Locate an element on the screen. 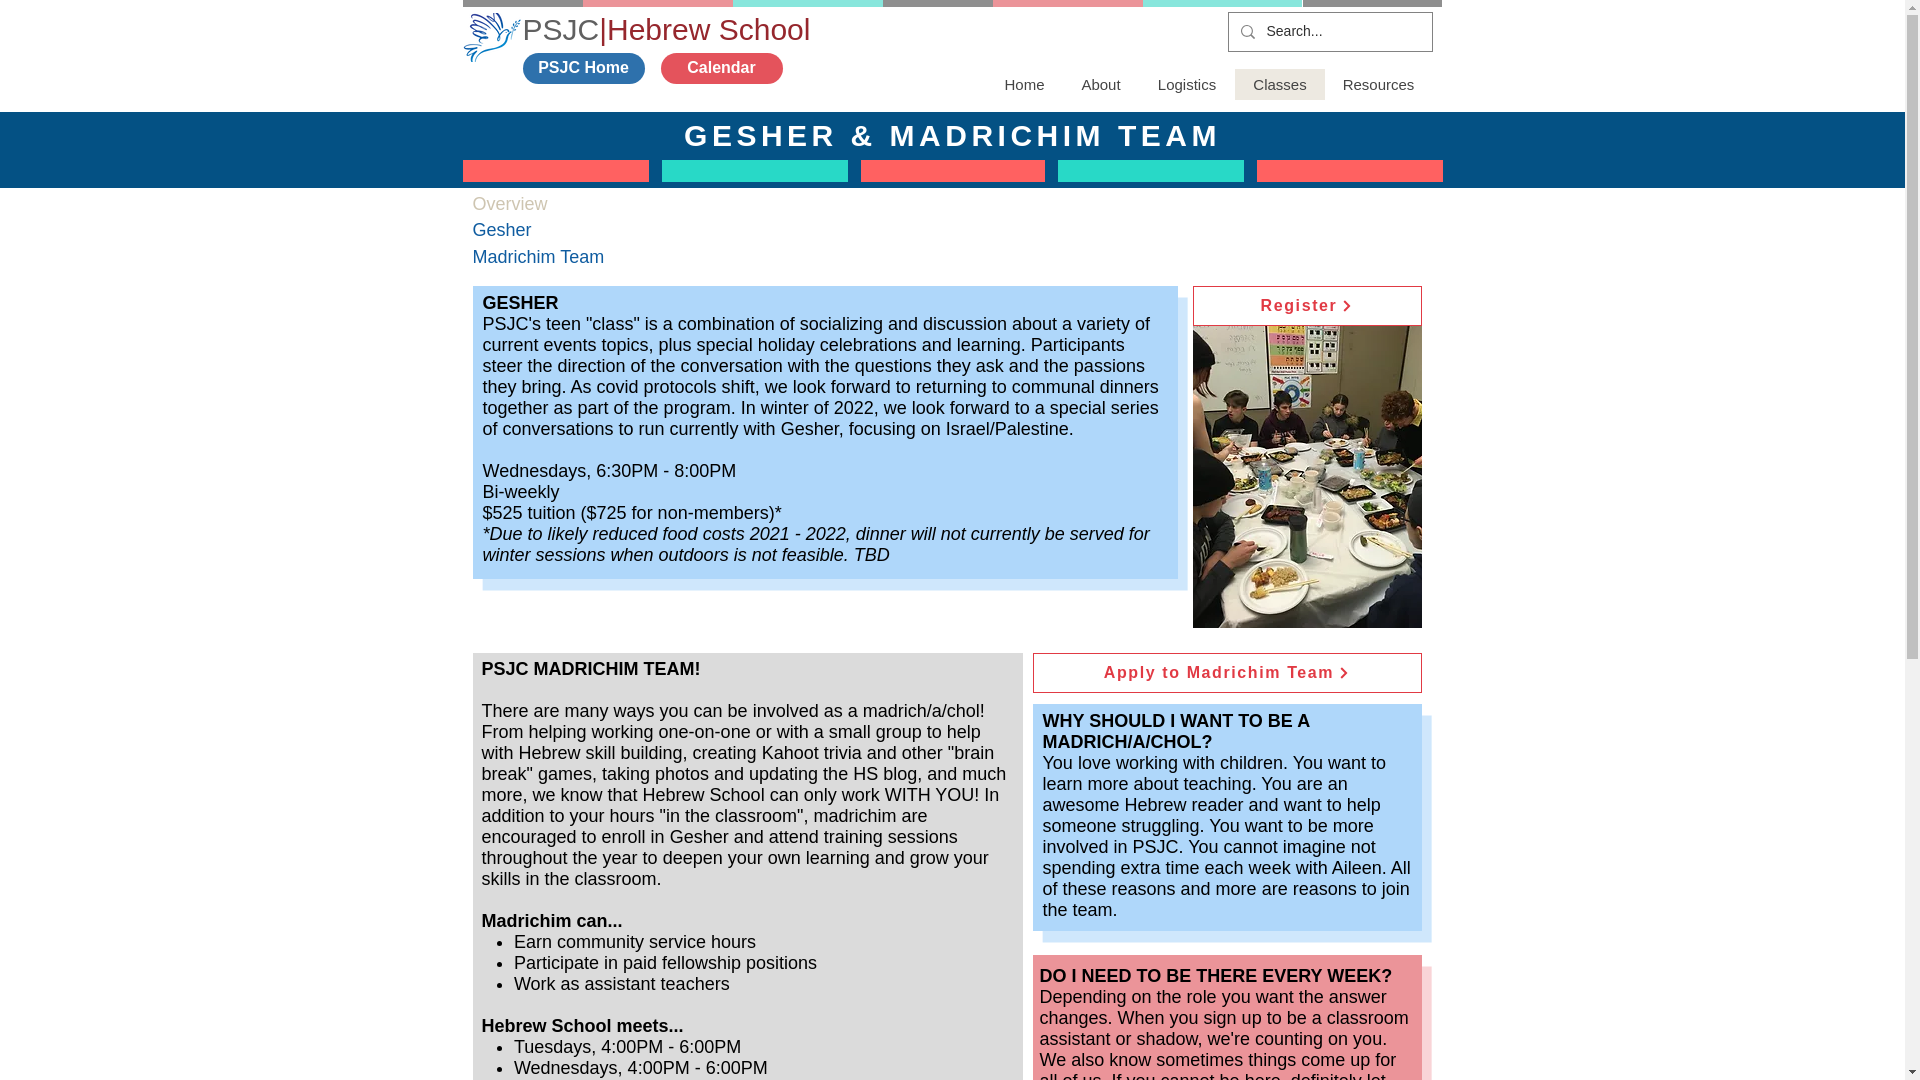 The image size is (1920, 1080). Home is located at coordinates (1024, 84).